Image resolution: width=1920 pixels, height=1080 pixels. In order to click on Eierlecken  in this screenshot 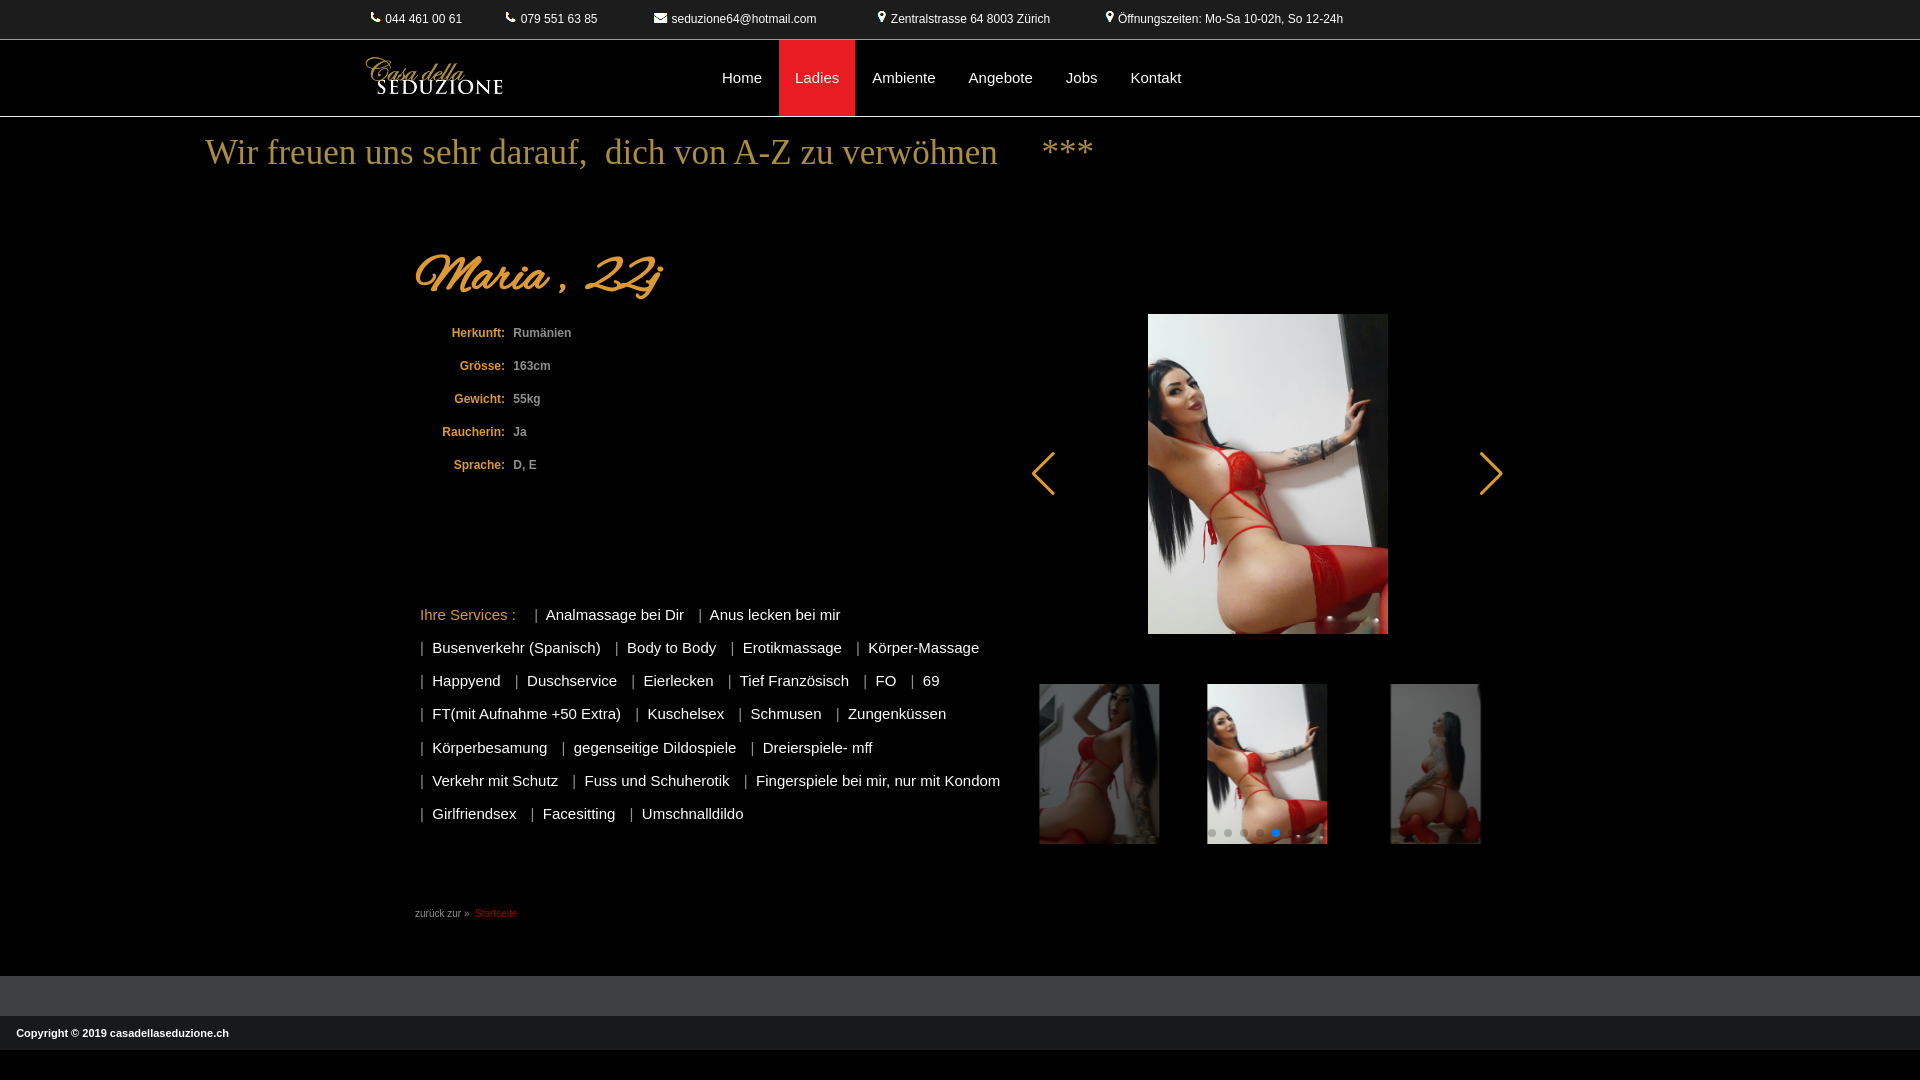, I will do `click(678, 680)`.